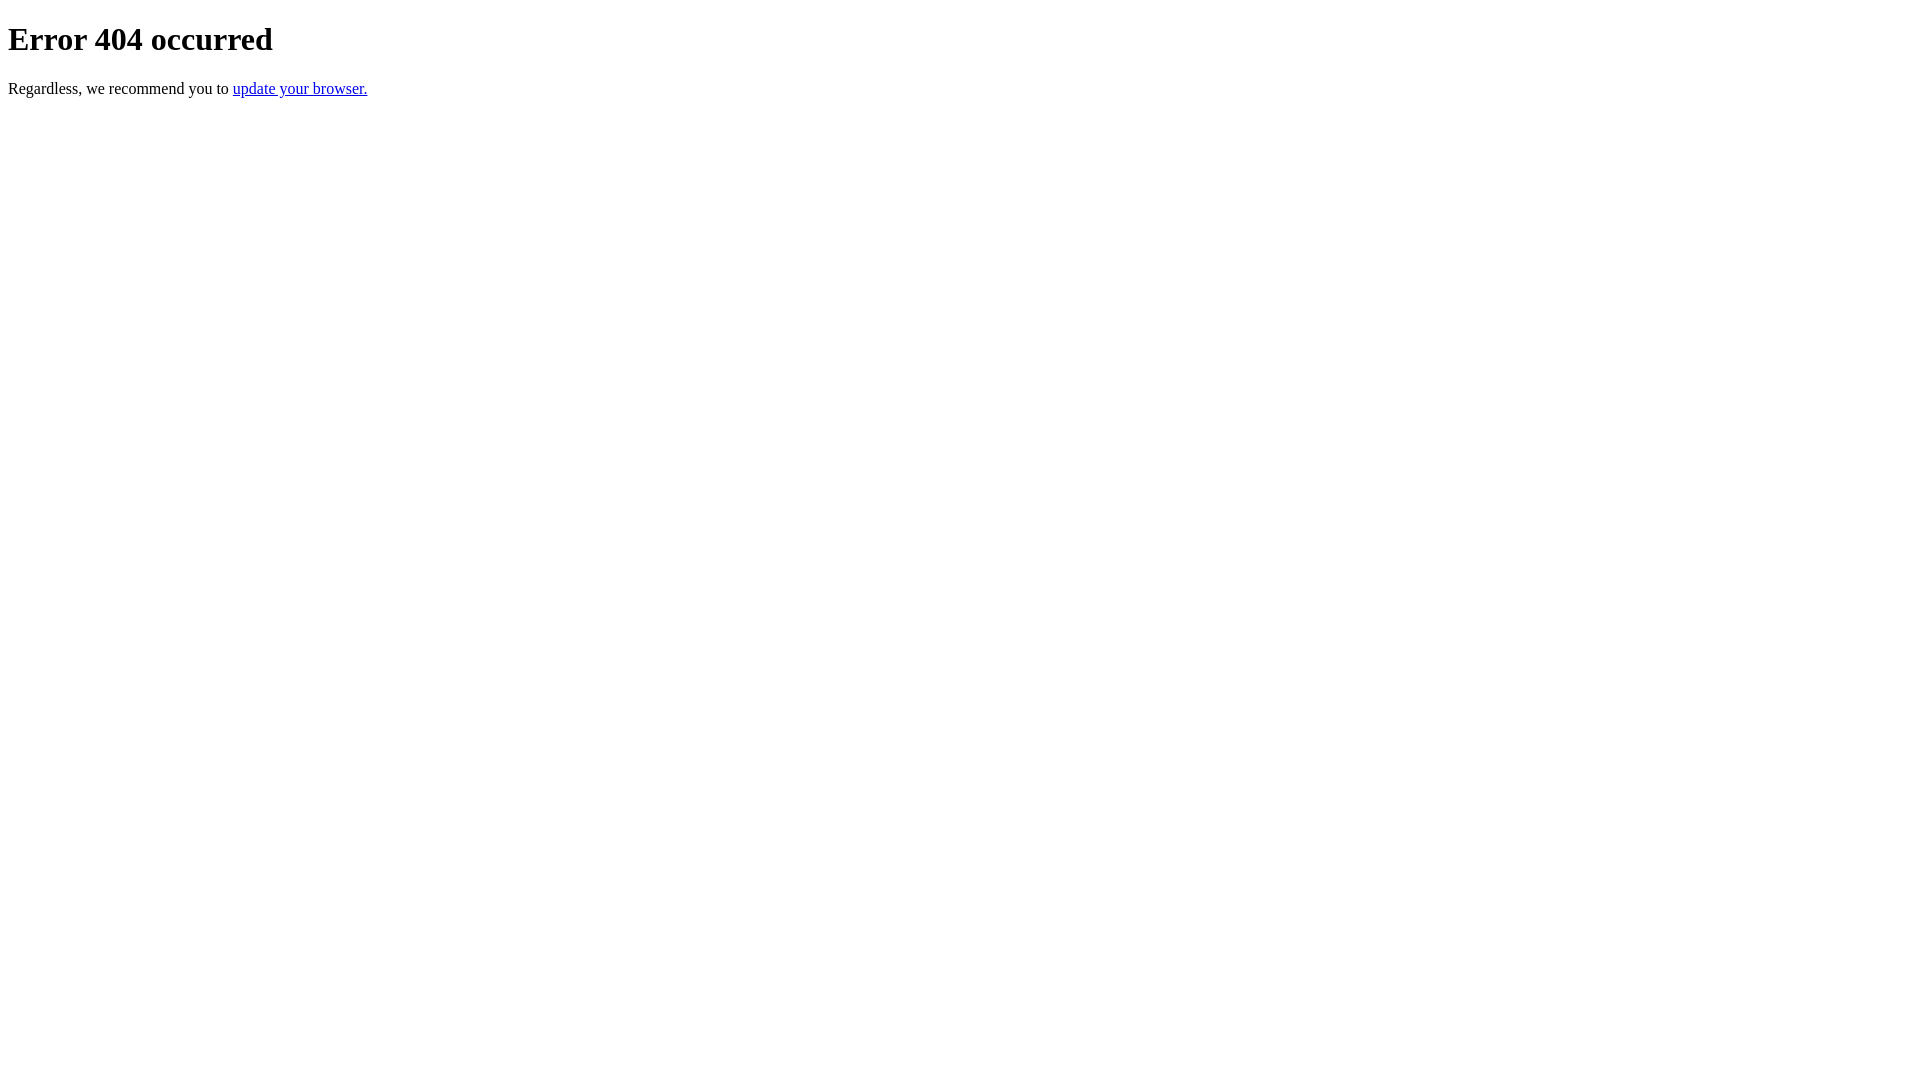 This screenshot has height=1080, width=1920. What do you see at coordinates (300, 88) in the screenshot?
I see `update your browser.` at bounding box center [300, 88].